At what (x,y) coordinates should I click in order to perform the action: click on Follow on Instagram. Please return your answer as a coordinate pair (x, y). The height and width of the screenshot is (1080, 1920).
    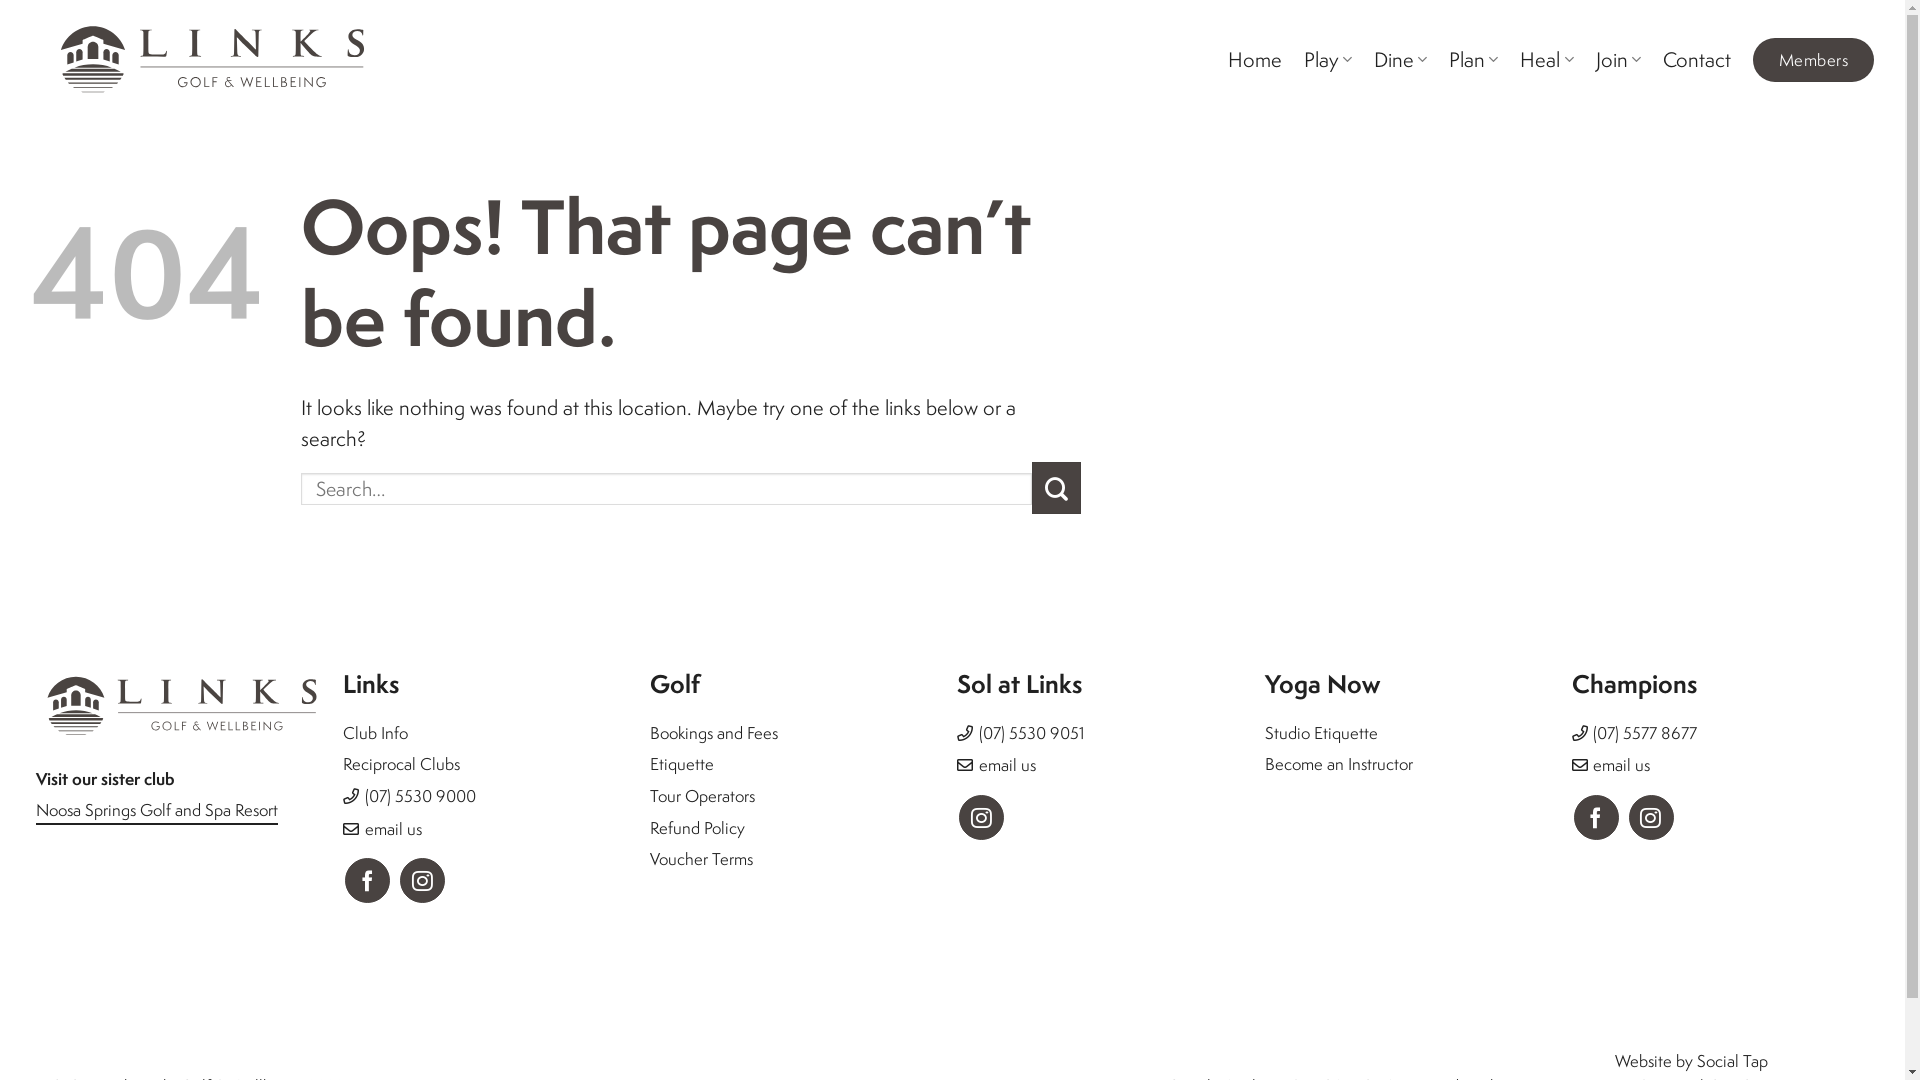
    Looking at the image, I should click on (422, 880).